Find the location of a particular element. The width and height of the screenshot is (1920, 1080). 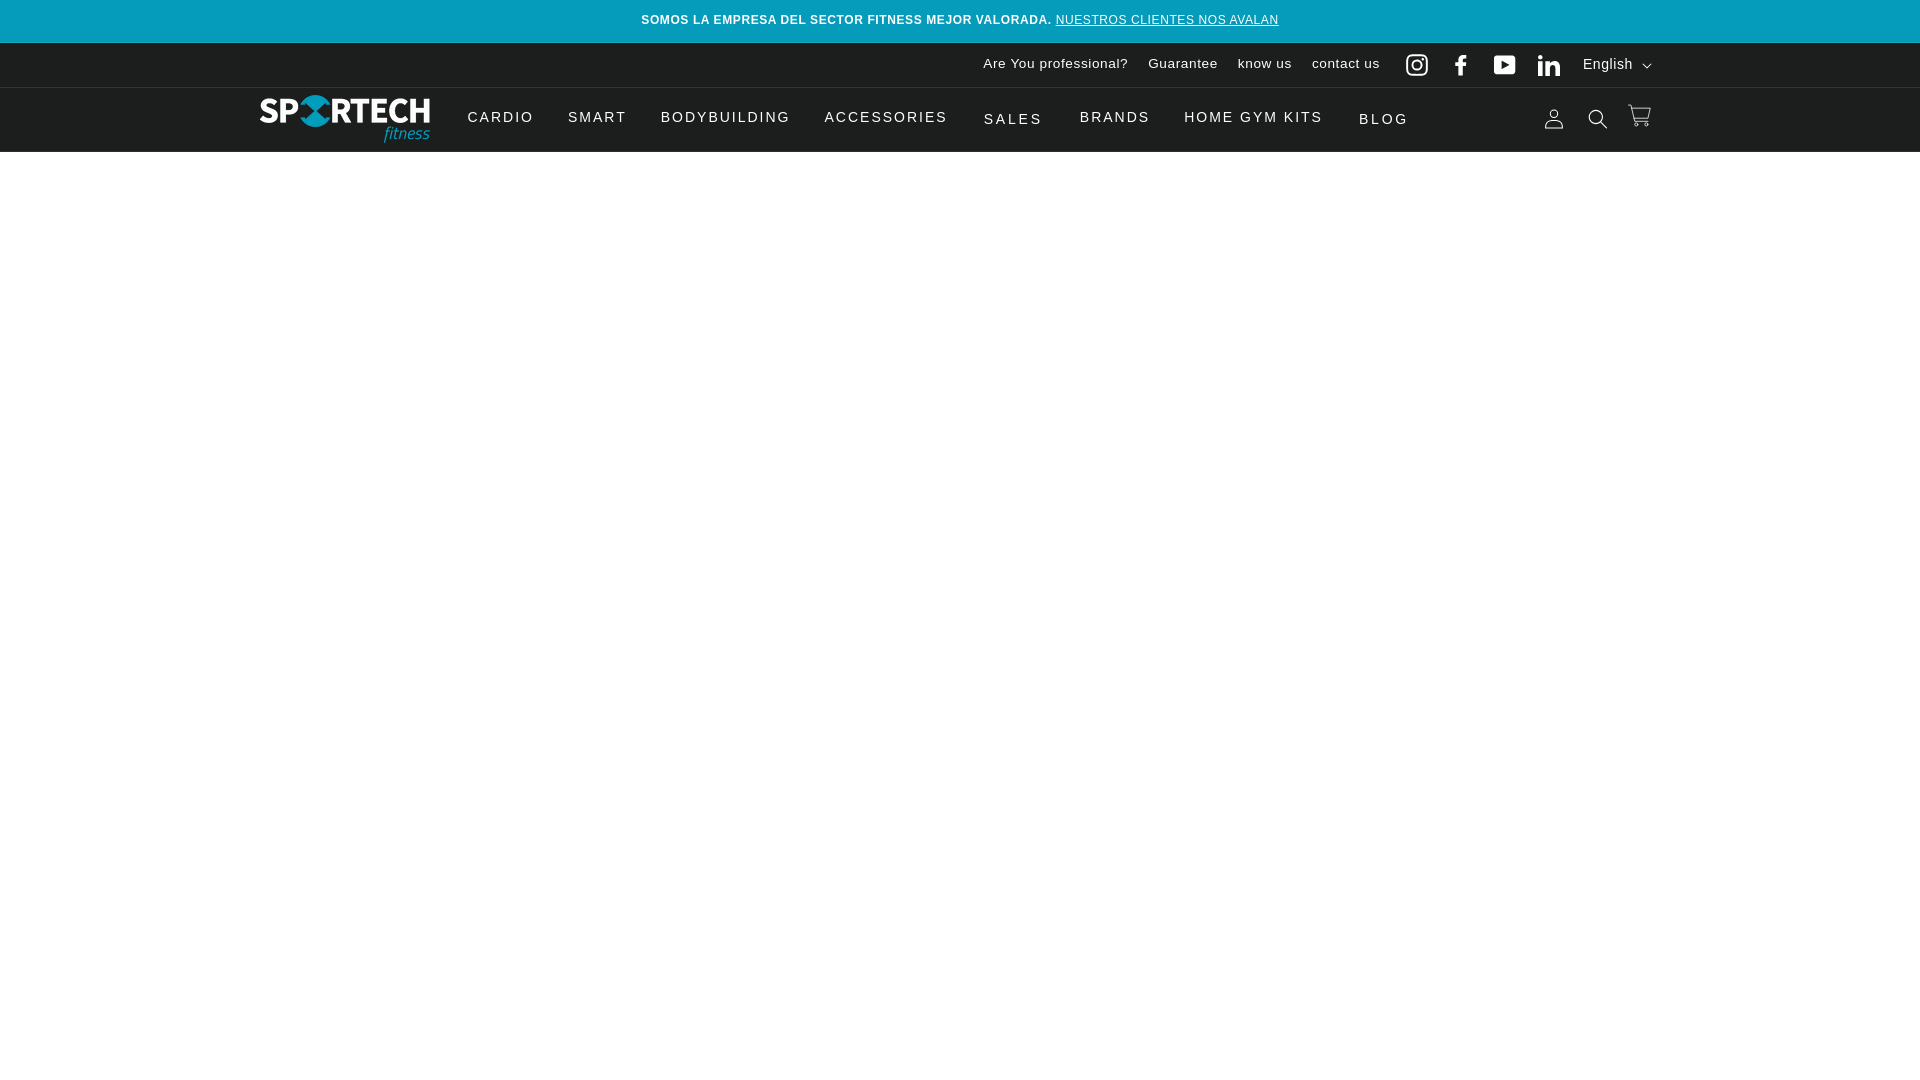

Guarantee is located at coordinates (1183, 64).